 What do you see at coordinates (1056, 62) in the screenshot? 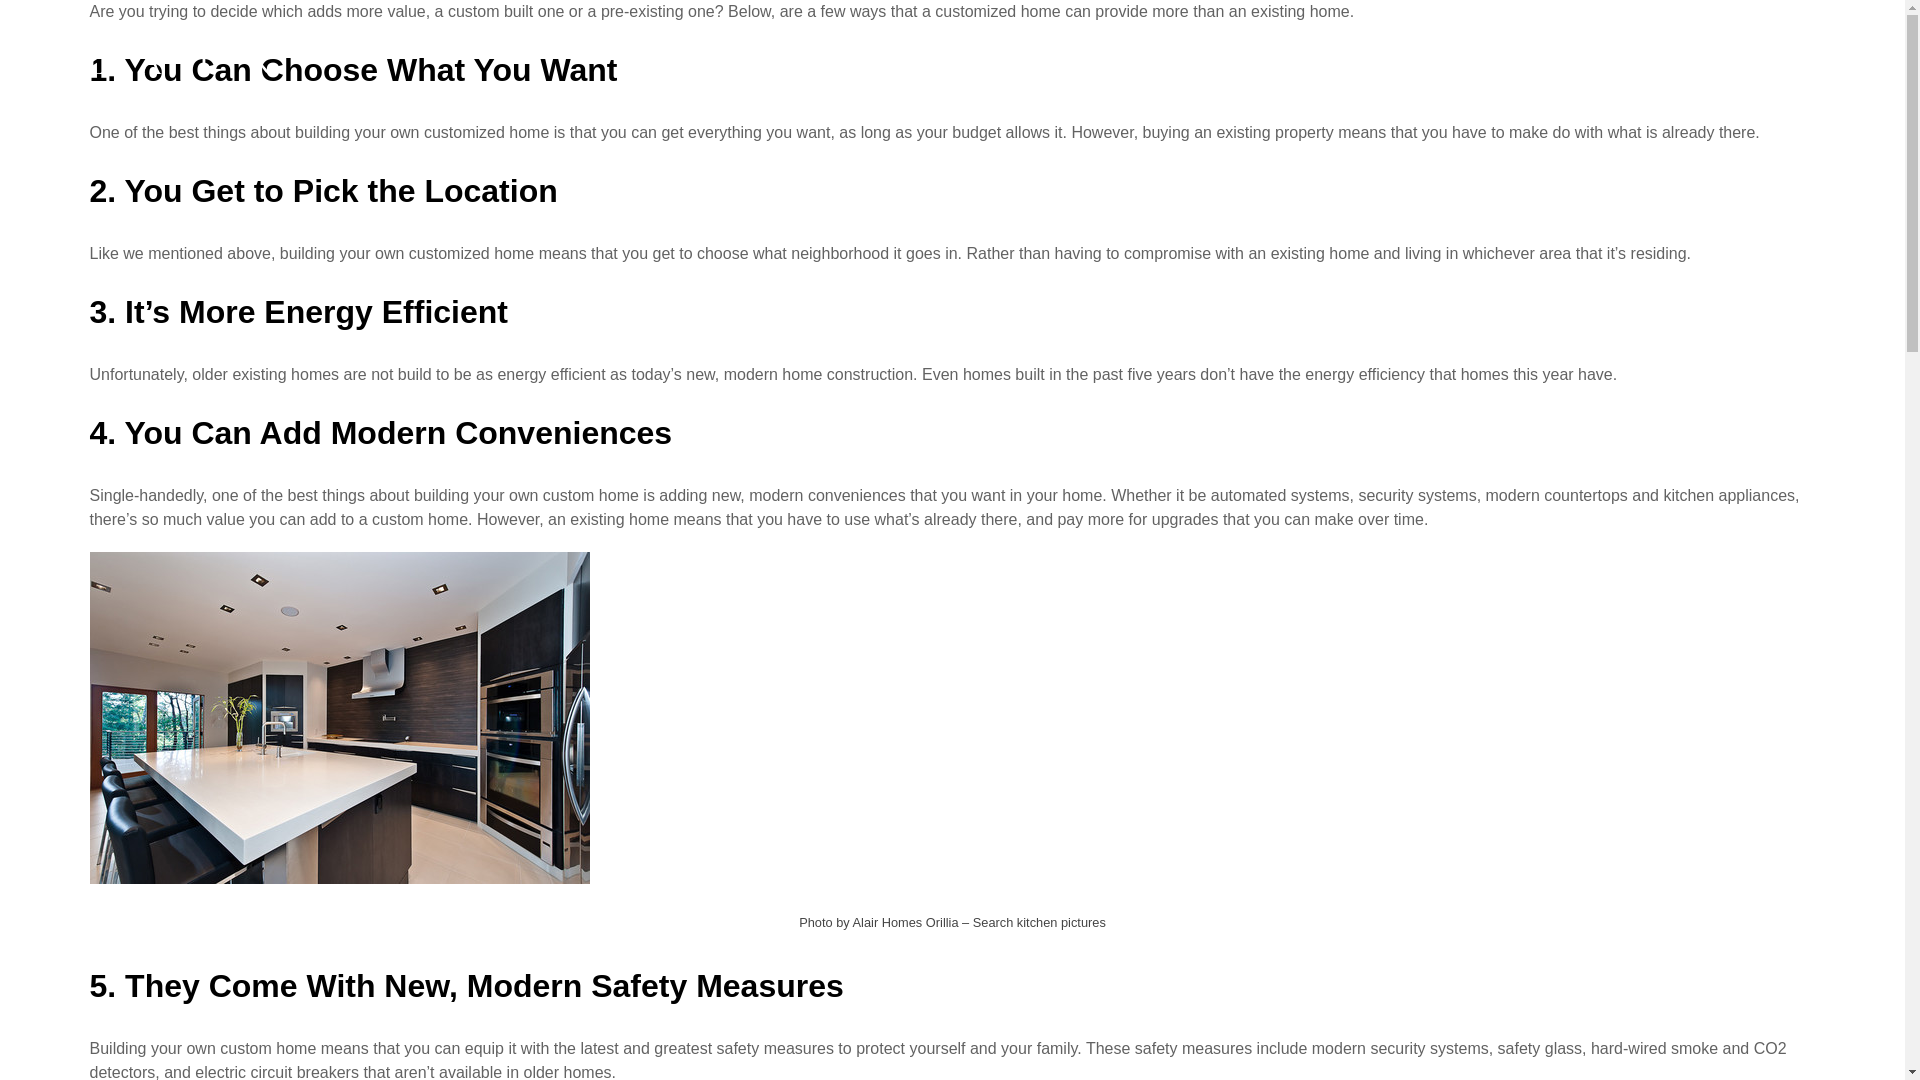
I see `BUILD` at bounding box center [1056, 62].